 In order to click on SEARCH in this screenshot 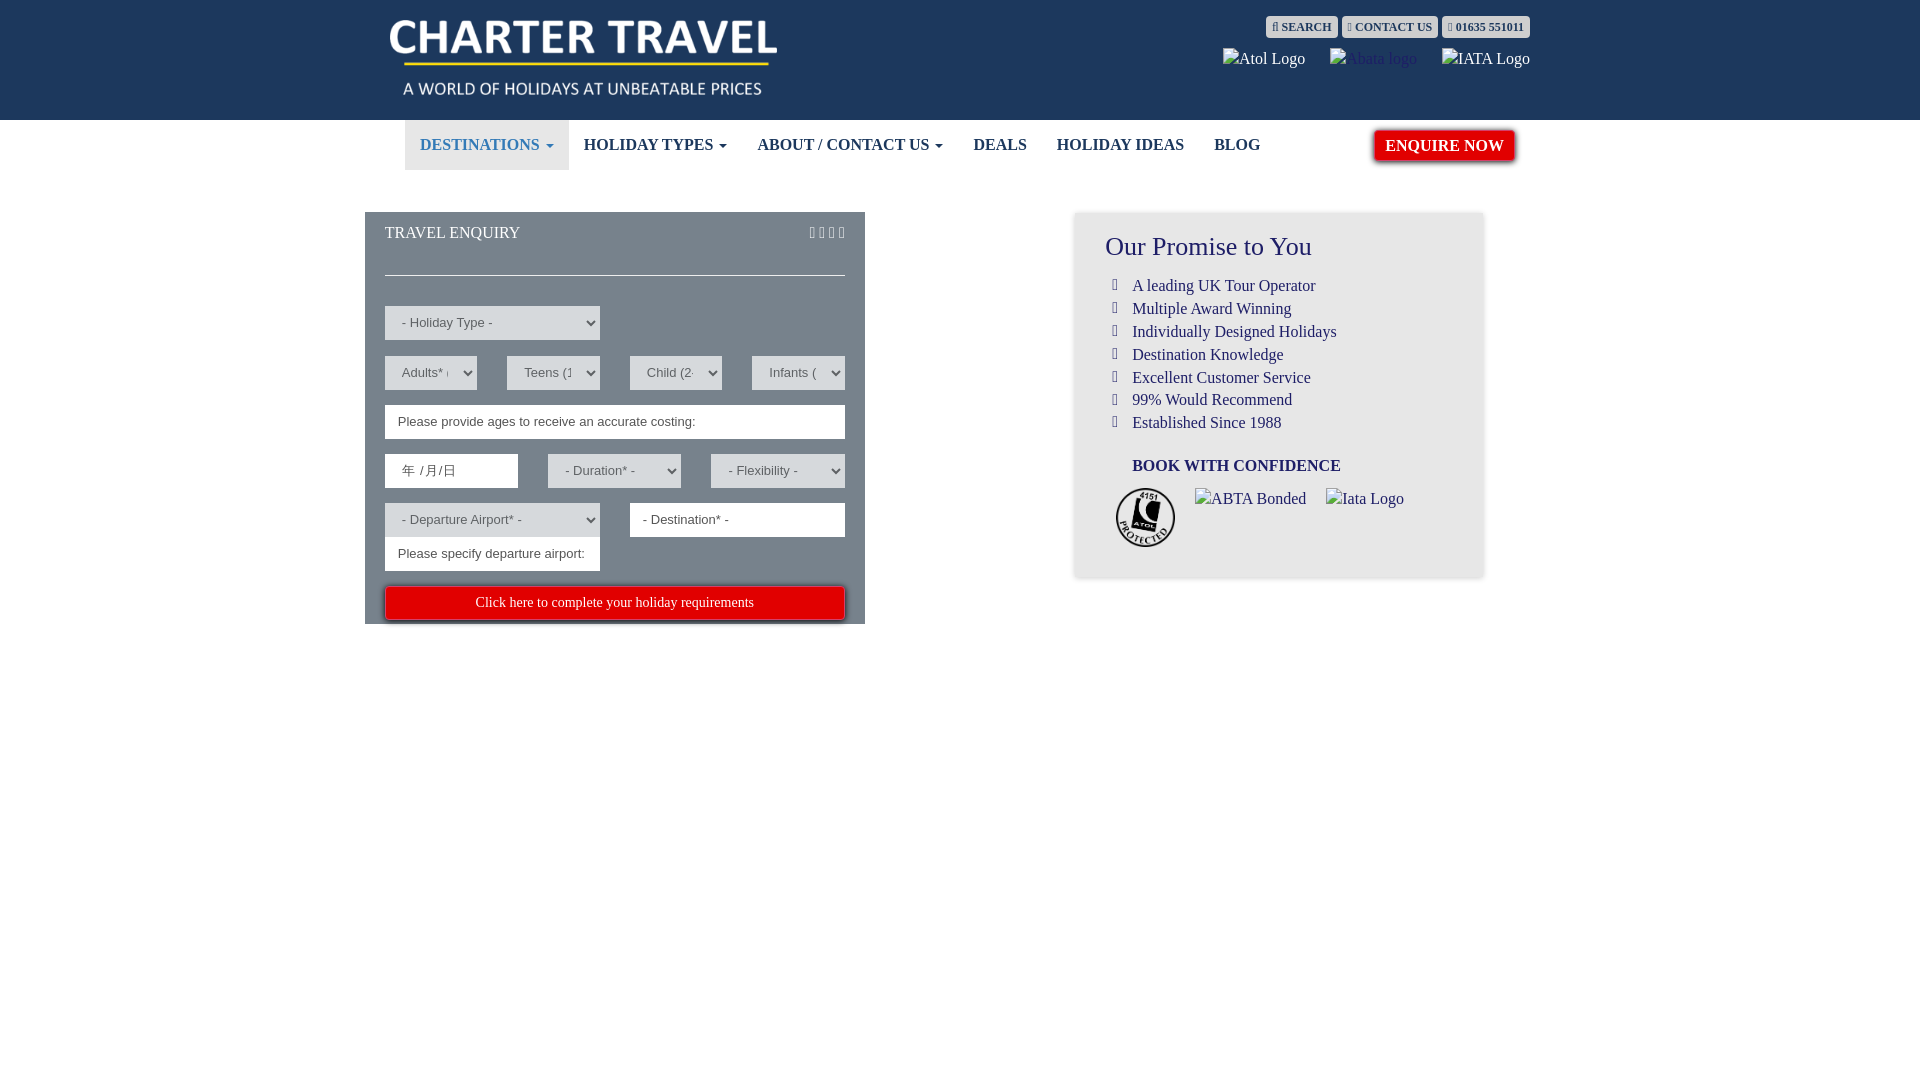, I will do `click(1302, 26)`.